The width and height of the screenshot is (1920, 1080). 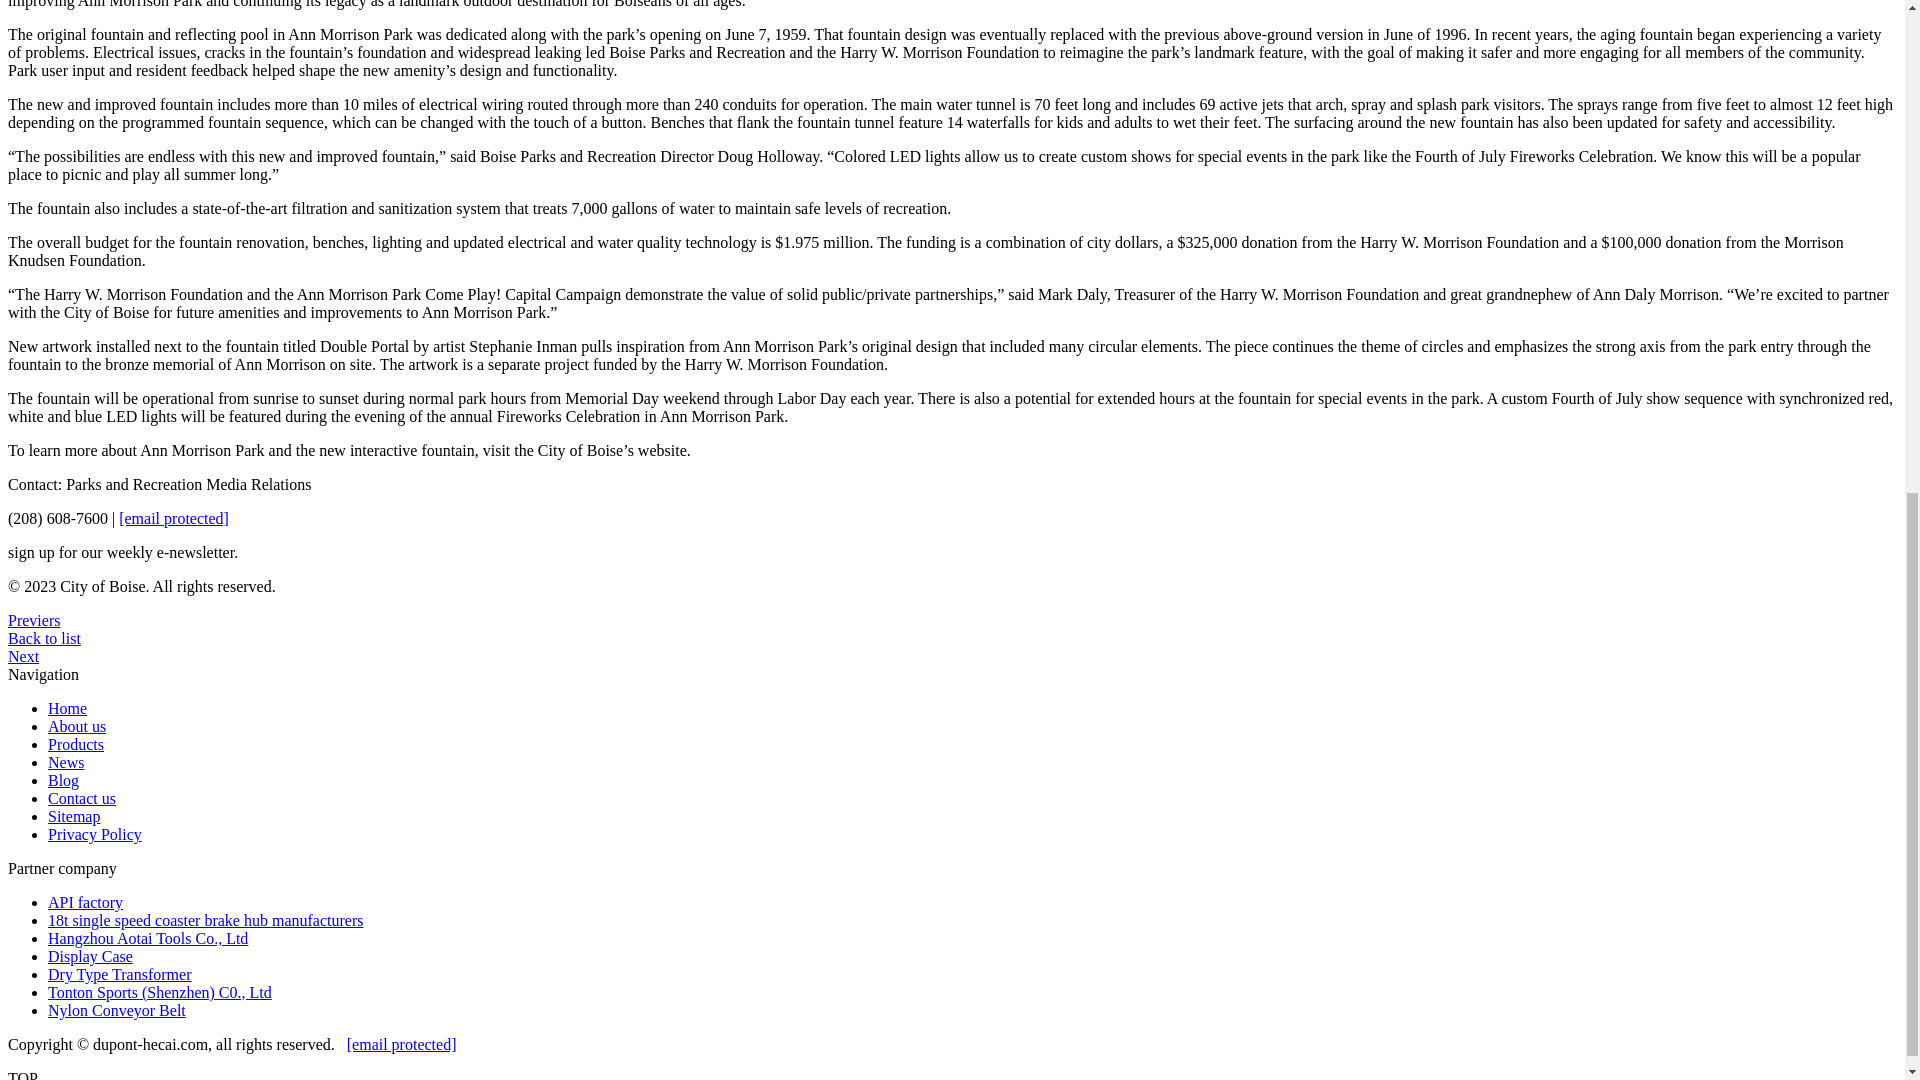 I want to click on Products, so click(x=76, y=744).